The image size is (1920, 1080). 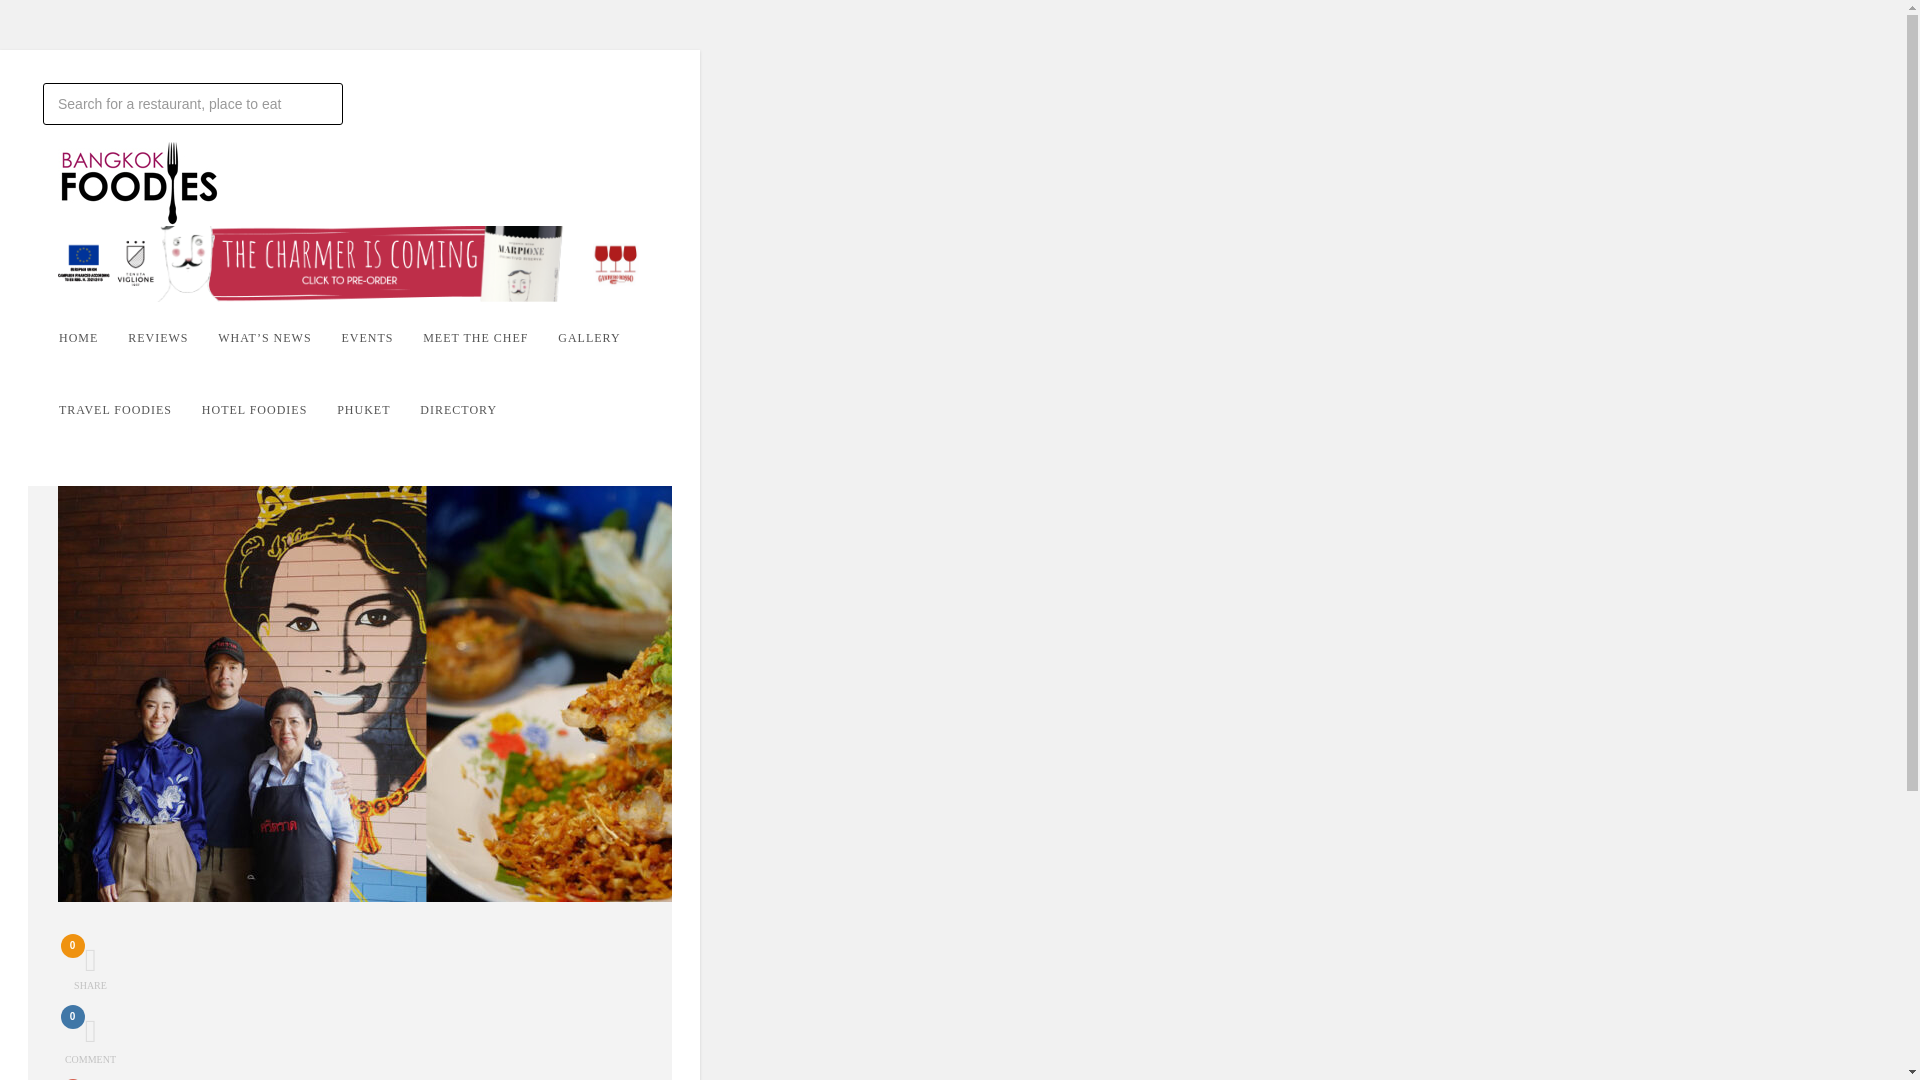 What do you see at coordinates (378, 410) in the screenshot?
I see `TRAVEL FOODIES` at bounding box center [378, 410].